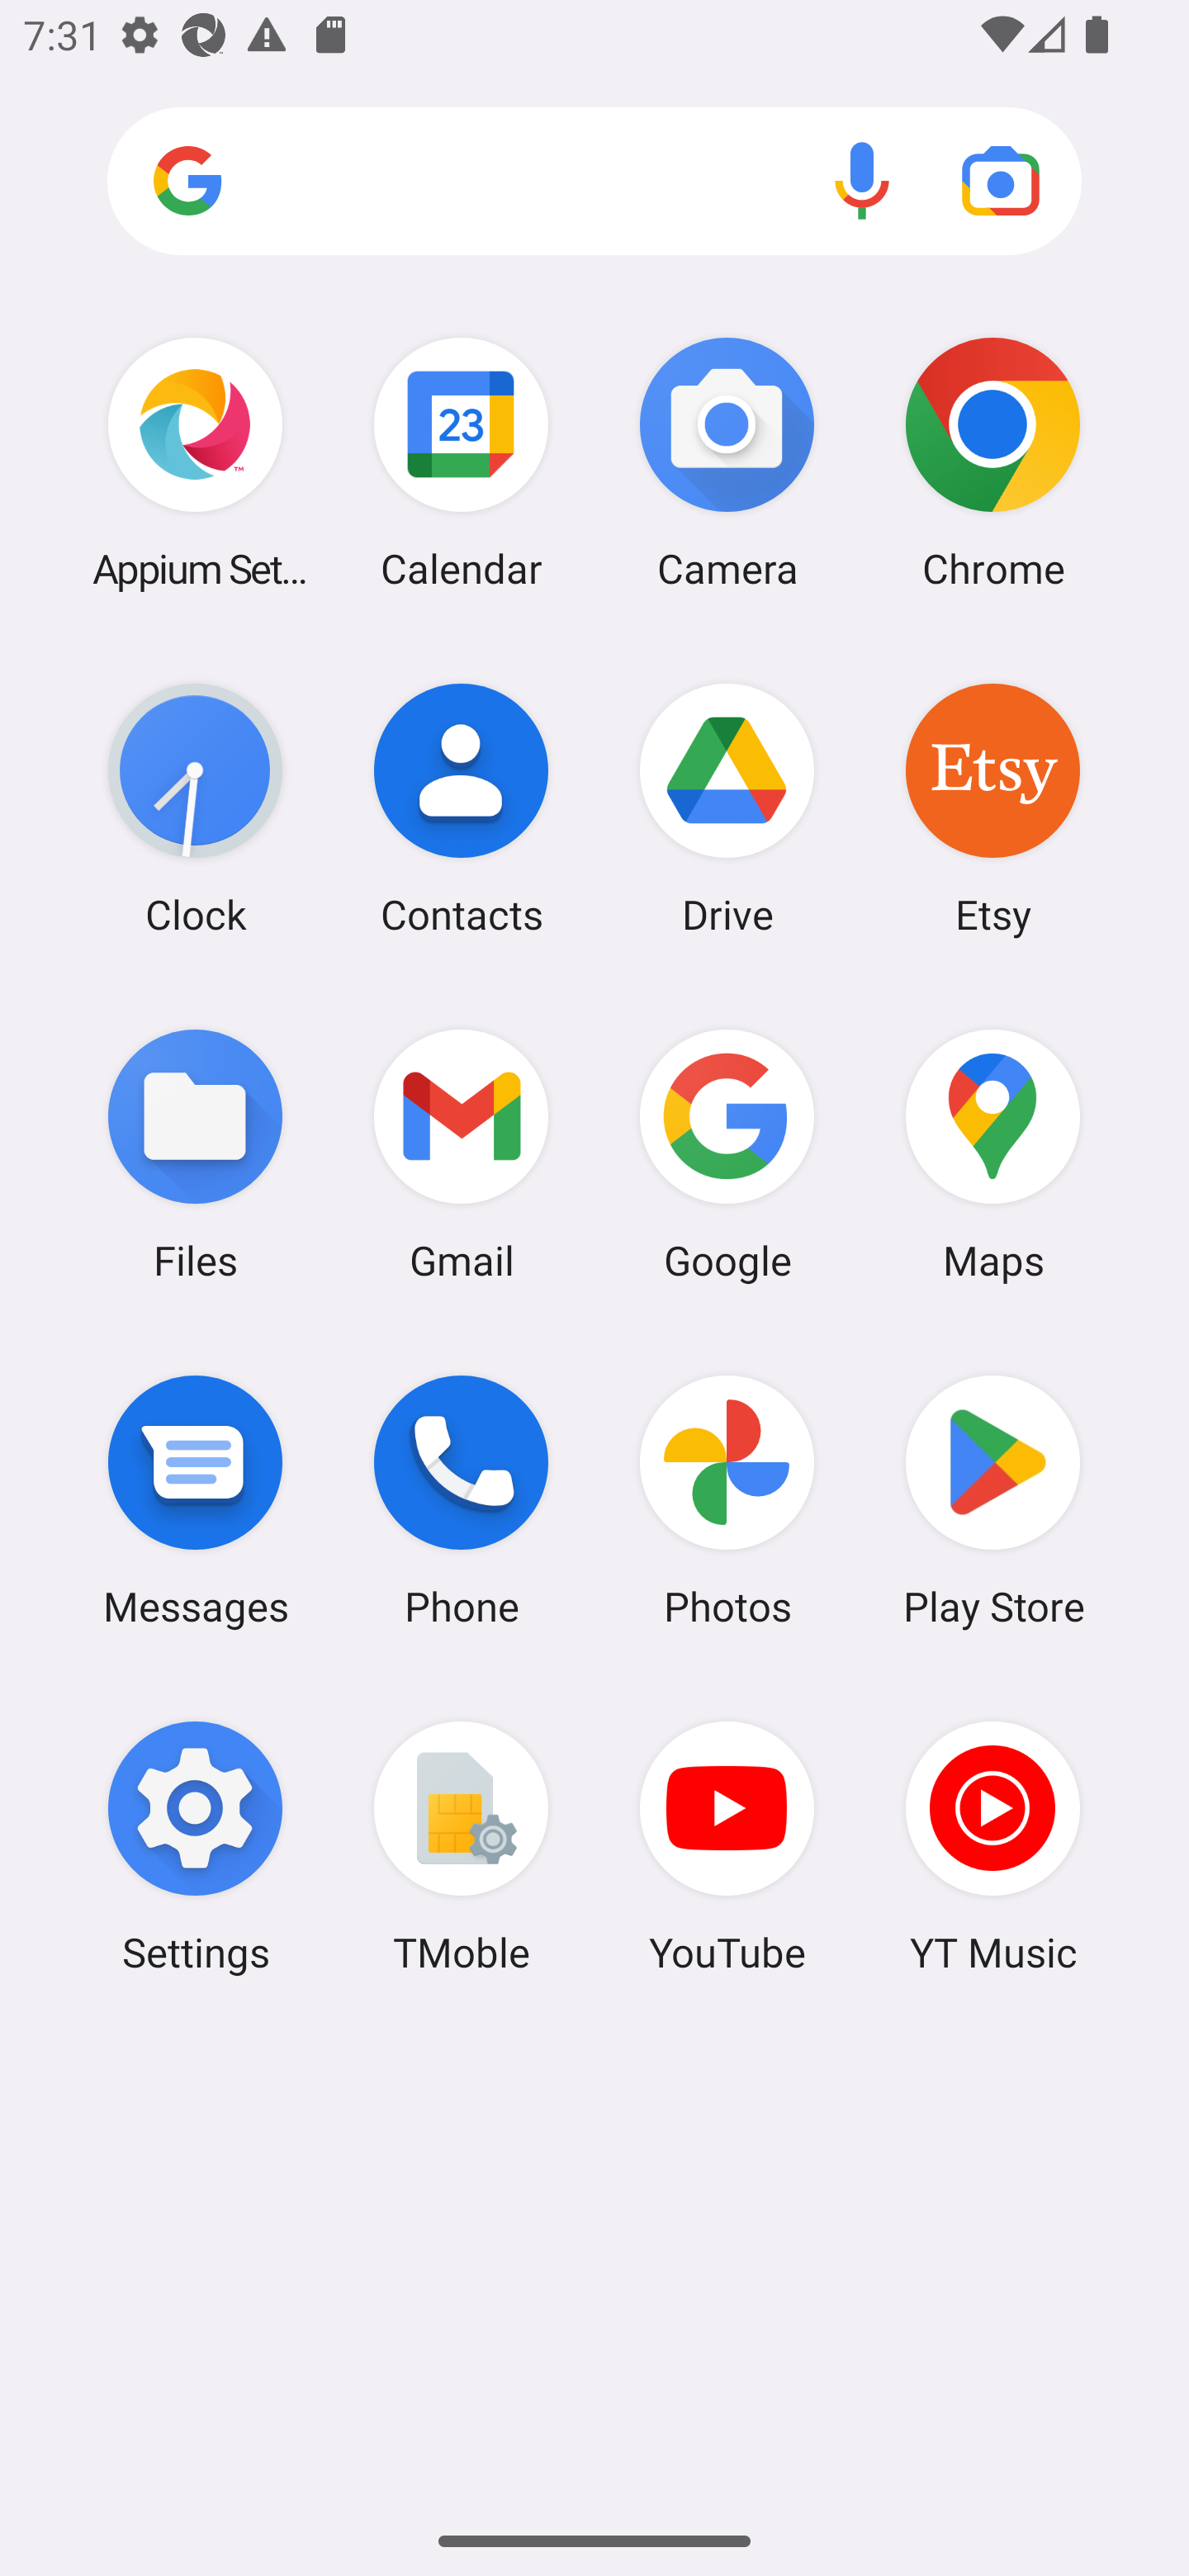  What do you see at coordinates (461, 1847) in the screenshot?
I see `TMoble` at bounding box center [461, 1847].